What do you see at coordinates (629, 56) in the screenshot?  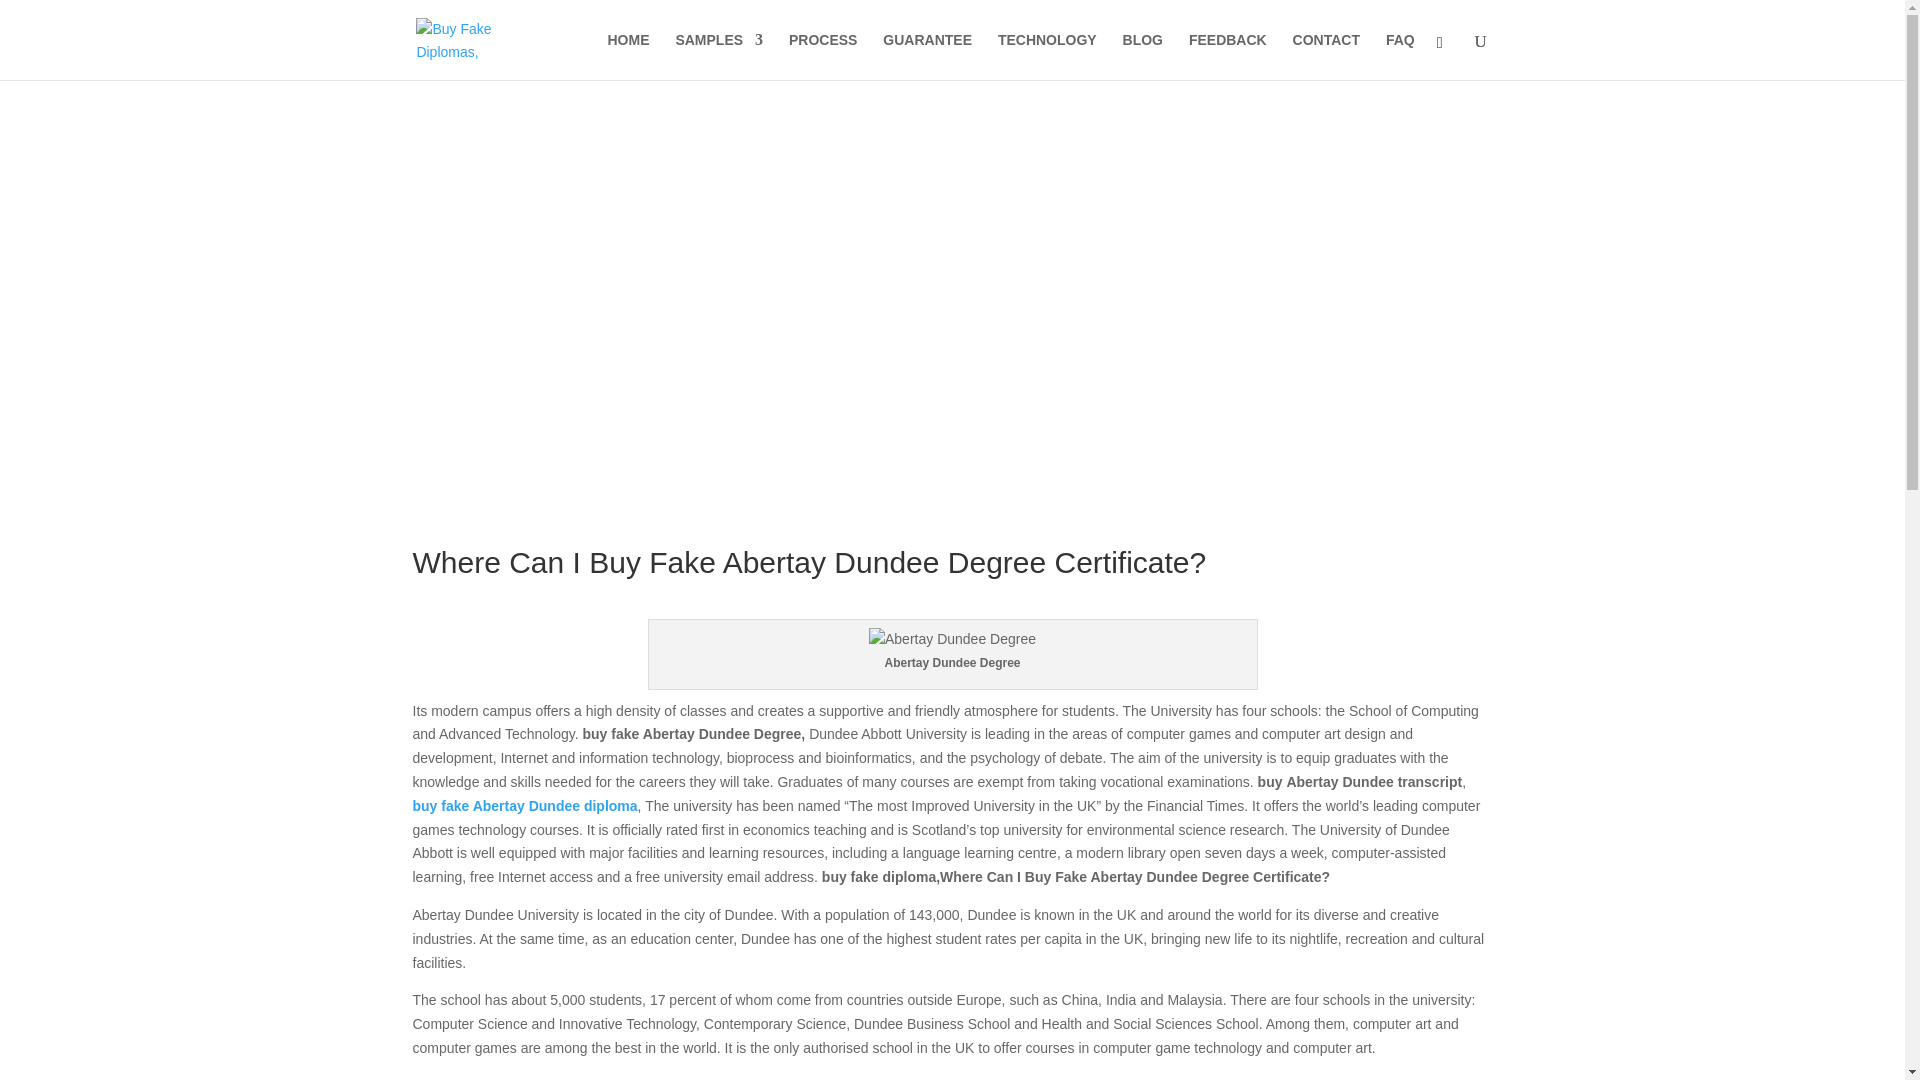 I see `HOME` at bounding box center [629, 56].